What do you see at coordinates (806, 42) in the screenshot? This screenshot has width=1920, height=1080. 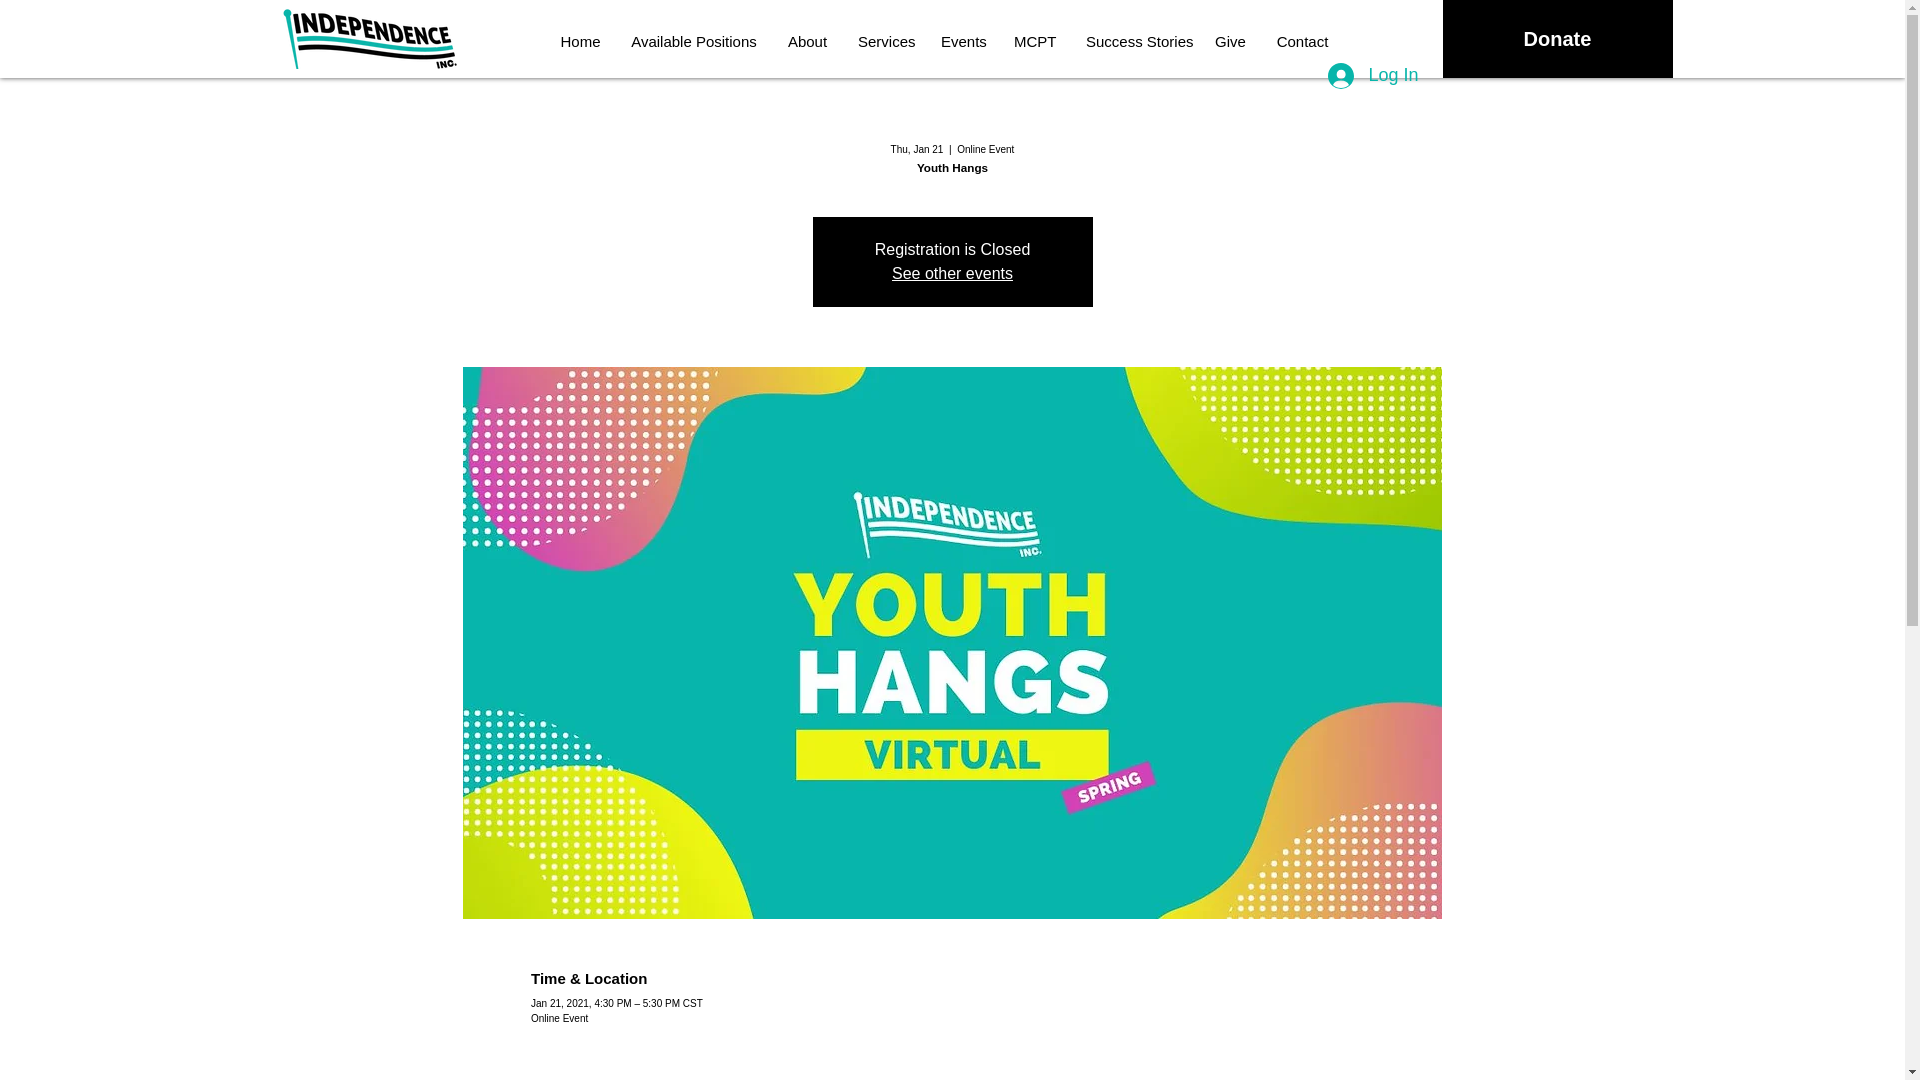 I see `About` at bounding box center [806, 42].